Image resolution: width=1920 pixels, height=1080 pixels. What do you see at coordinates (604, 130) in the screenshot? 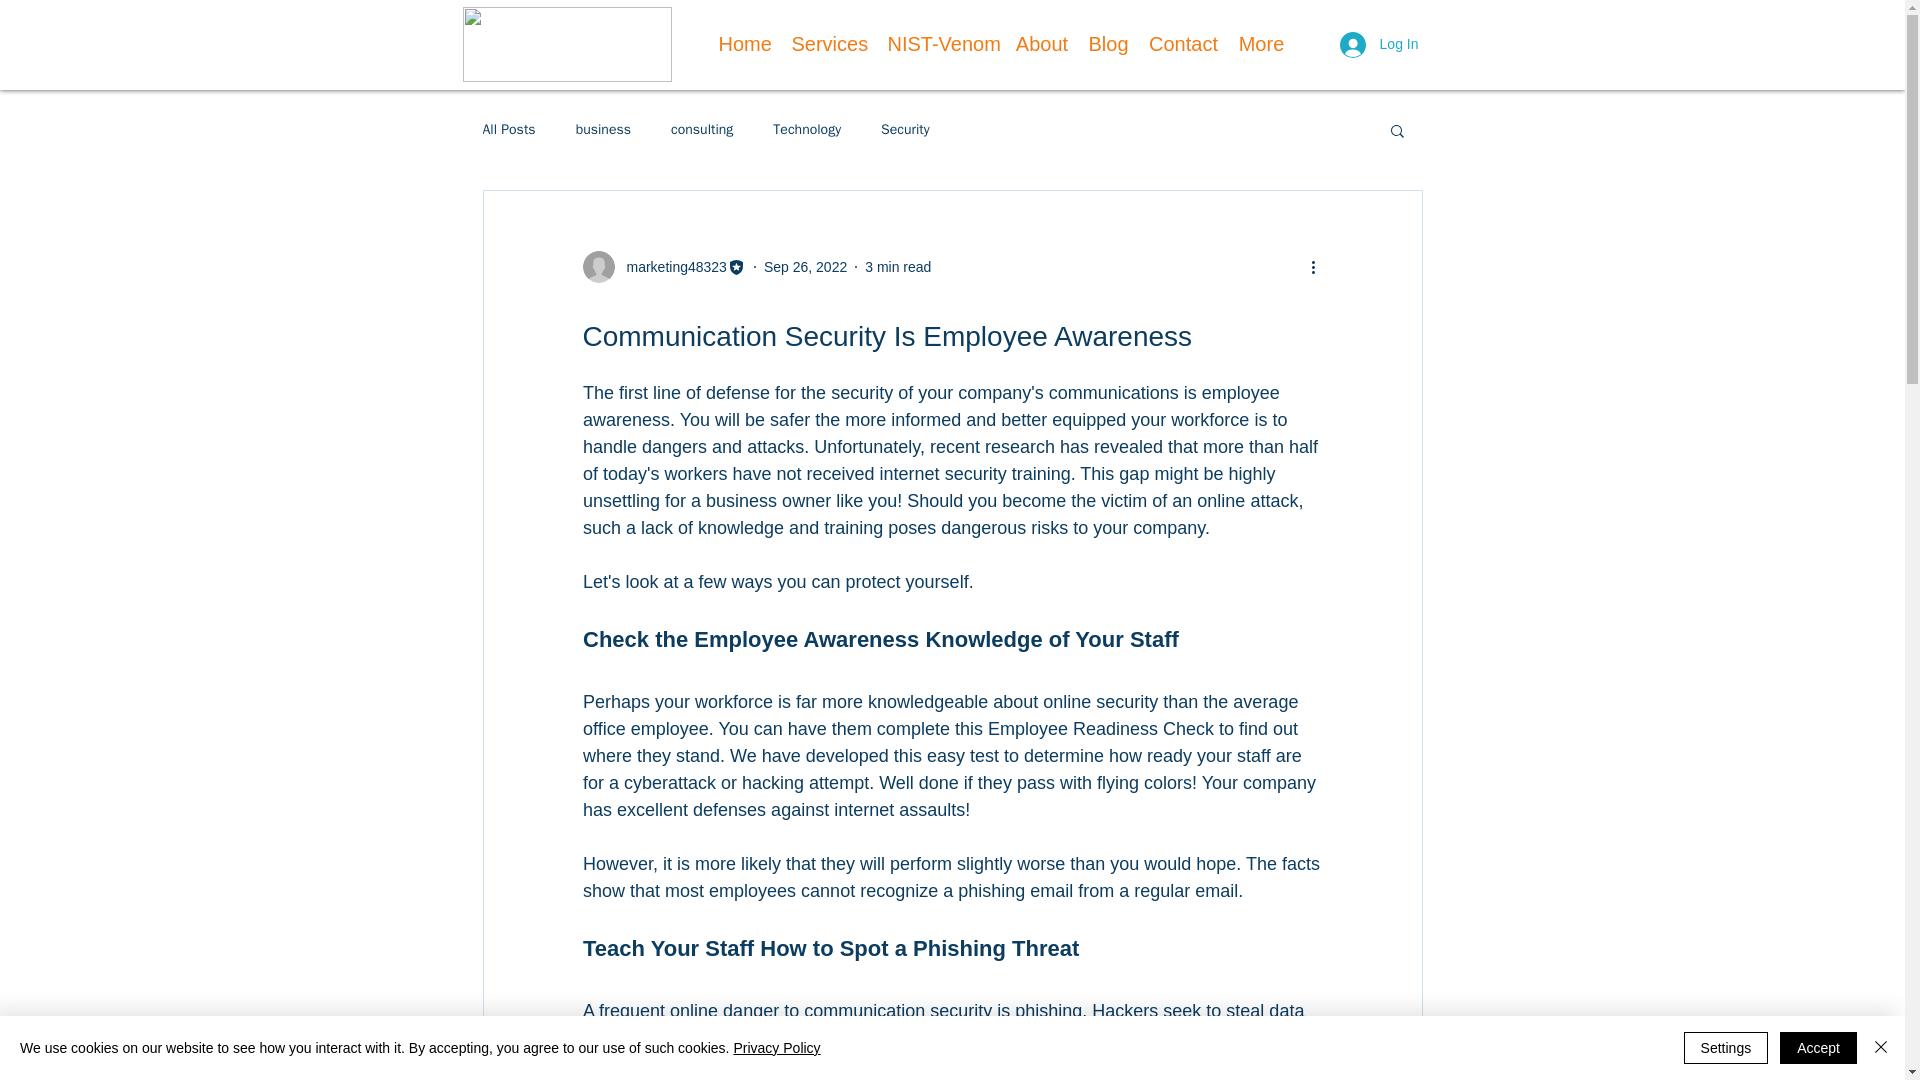
I see `business` at bounding box center [604, 130].